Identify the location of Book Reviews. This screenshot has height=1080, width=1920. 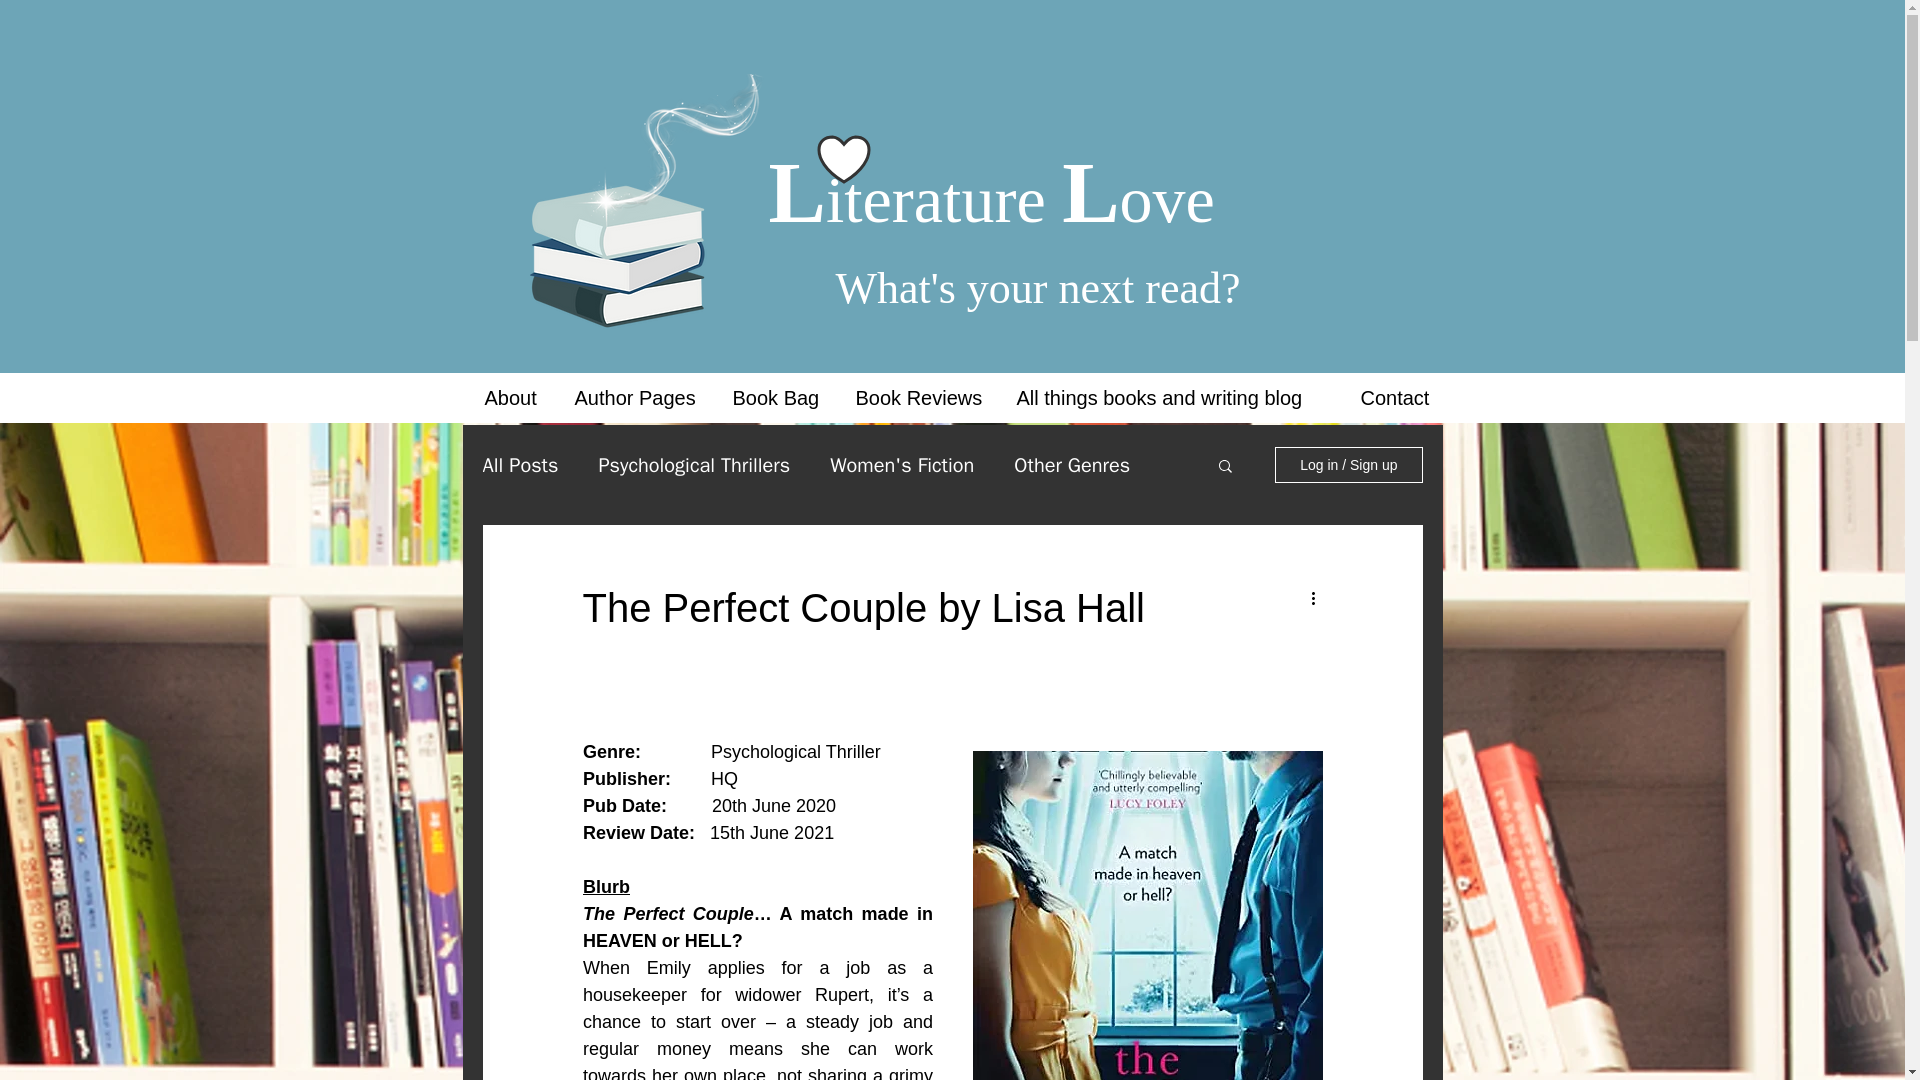
(920, 398).